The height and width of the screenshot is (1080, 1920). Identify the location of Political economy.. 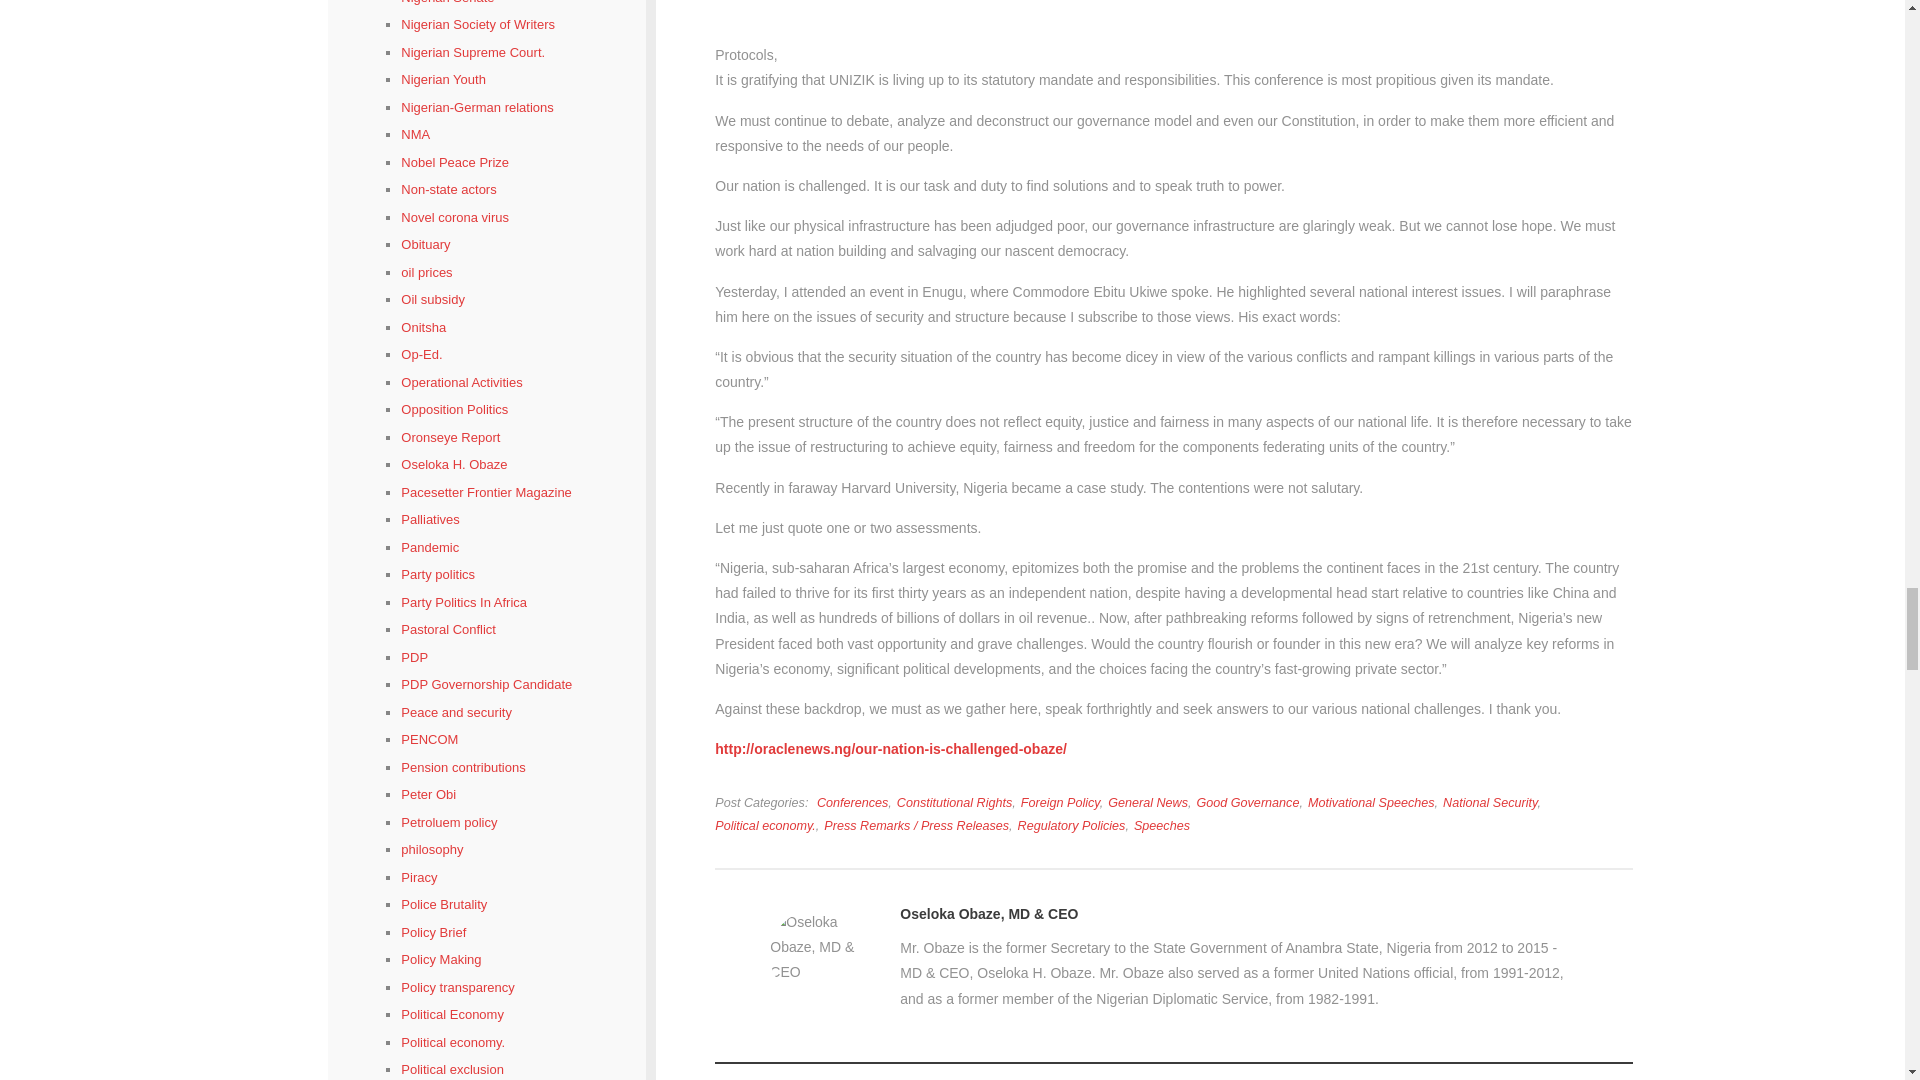
(765, 825).